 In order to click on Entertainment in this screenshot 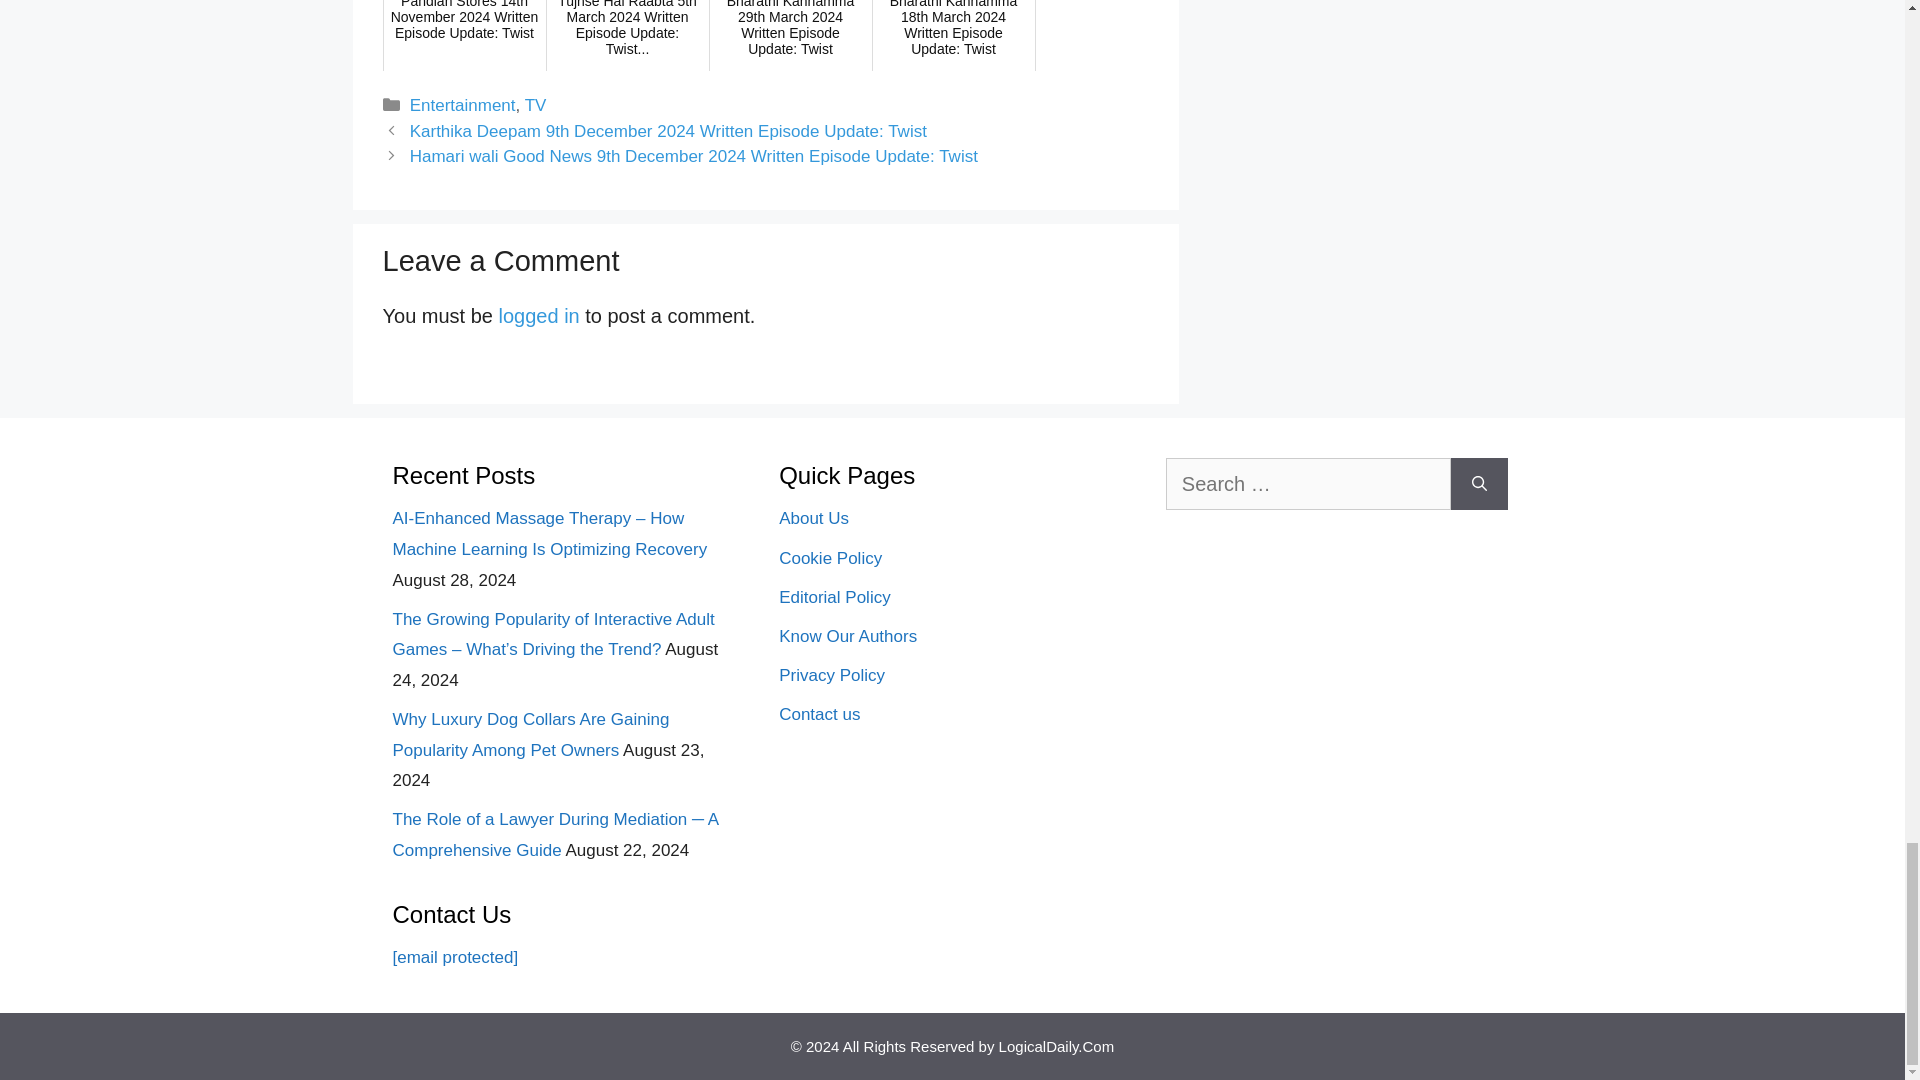, I will do `click(463, 105)`.